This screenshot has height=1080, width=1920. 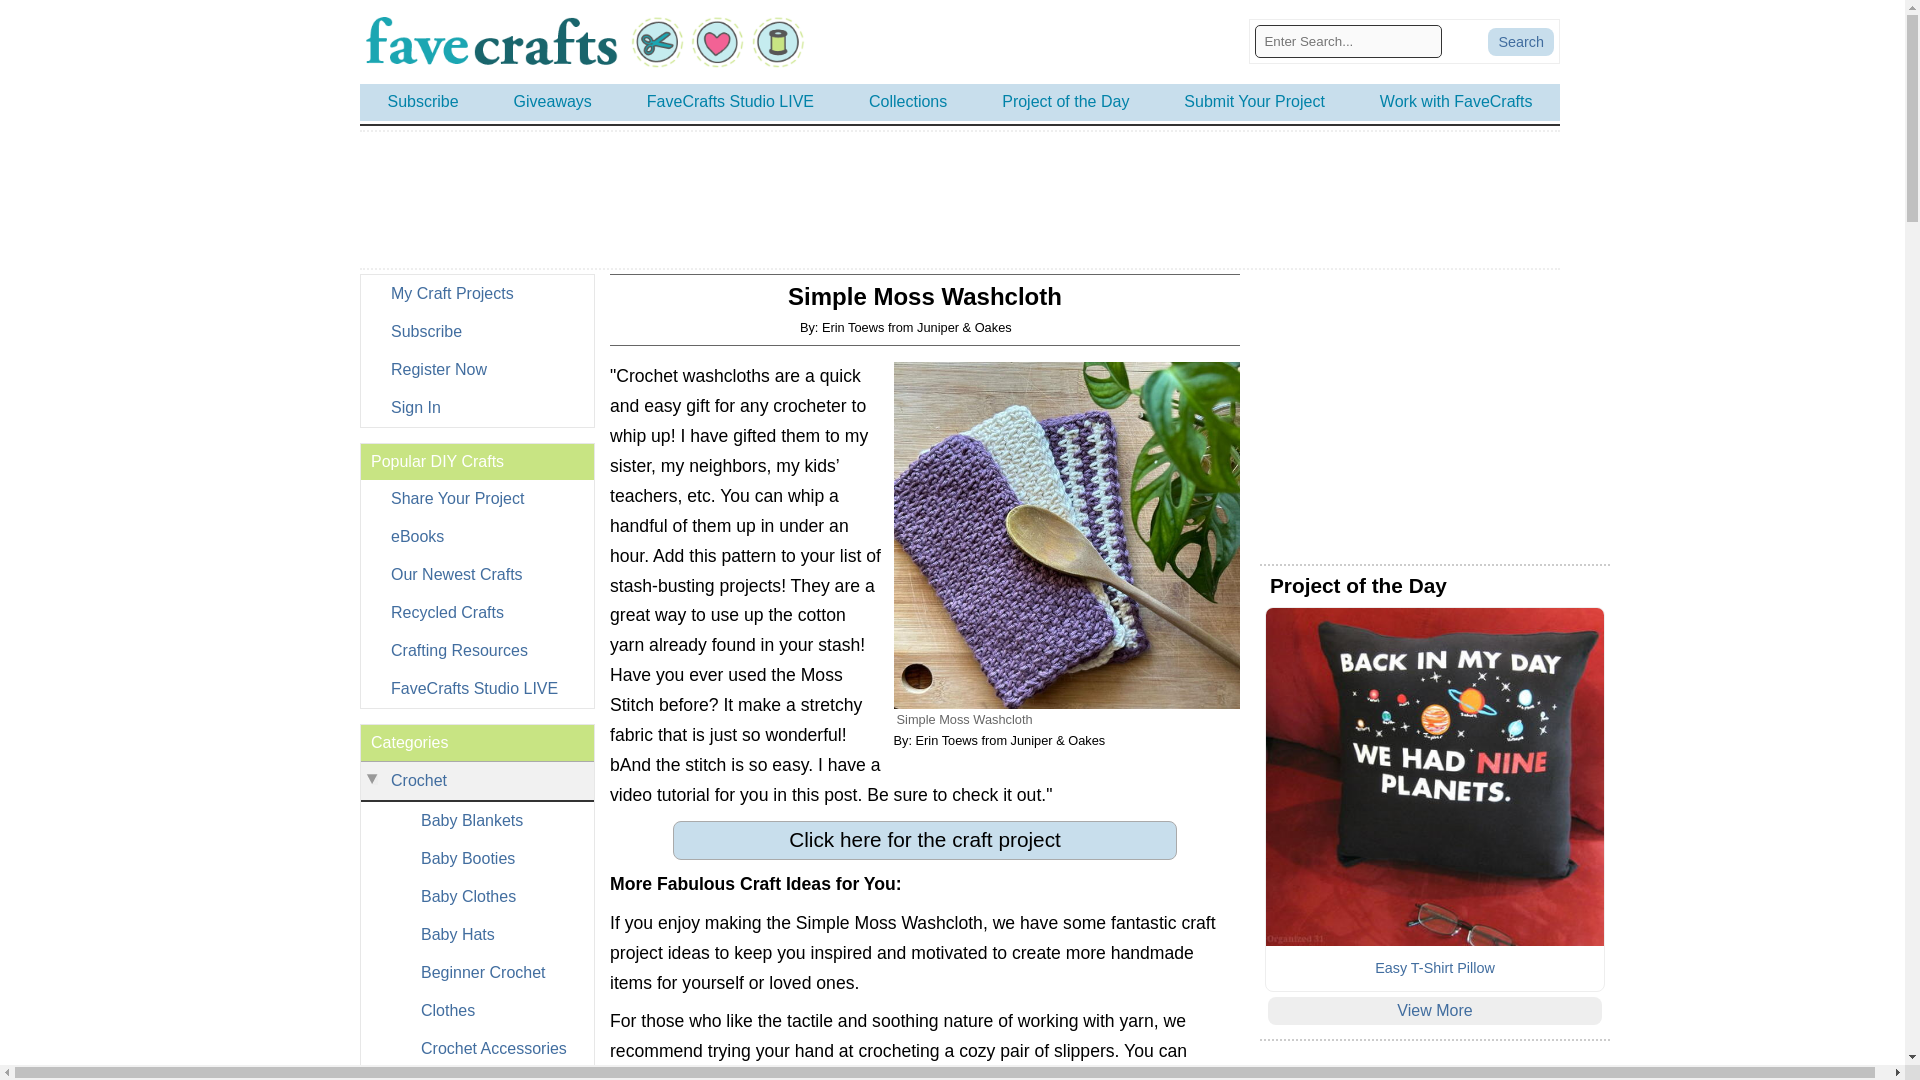 I want to click on Subscribe, so click(x=476, y=332).